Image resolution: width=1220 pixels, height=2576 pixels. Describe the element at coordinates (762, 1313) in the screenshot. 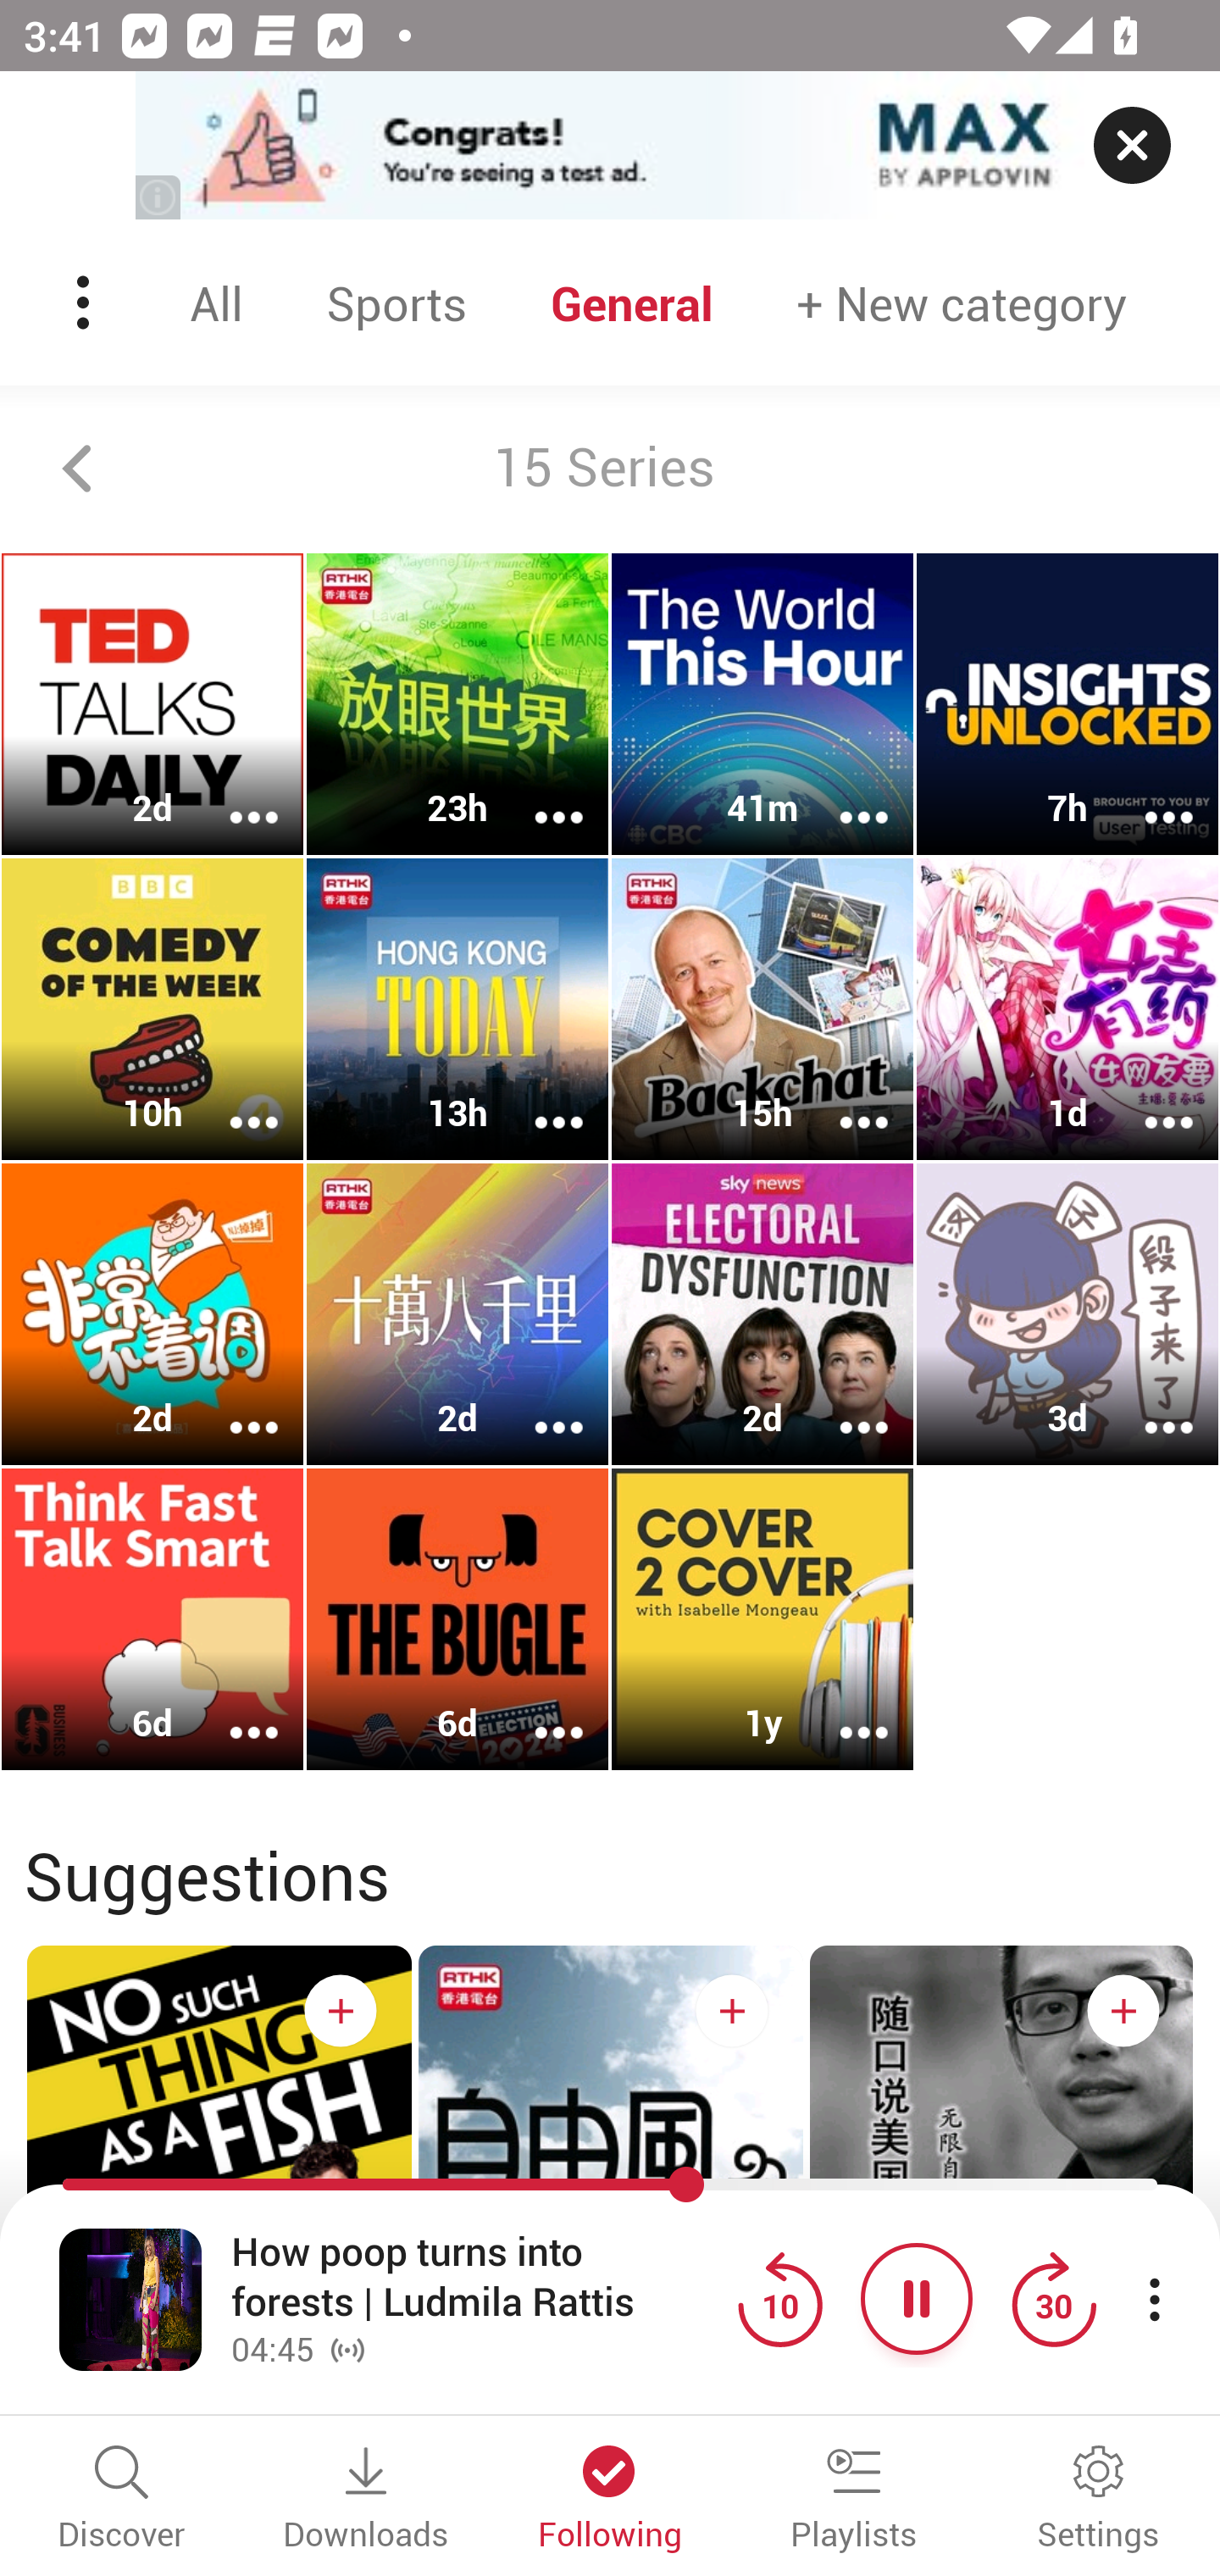

I see `Electoral Dysfunction 2d More options More options` at that location.